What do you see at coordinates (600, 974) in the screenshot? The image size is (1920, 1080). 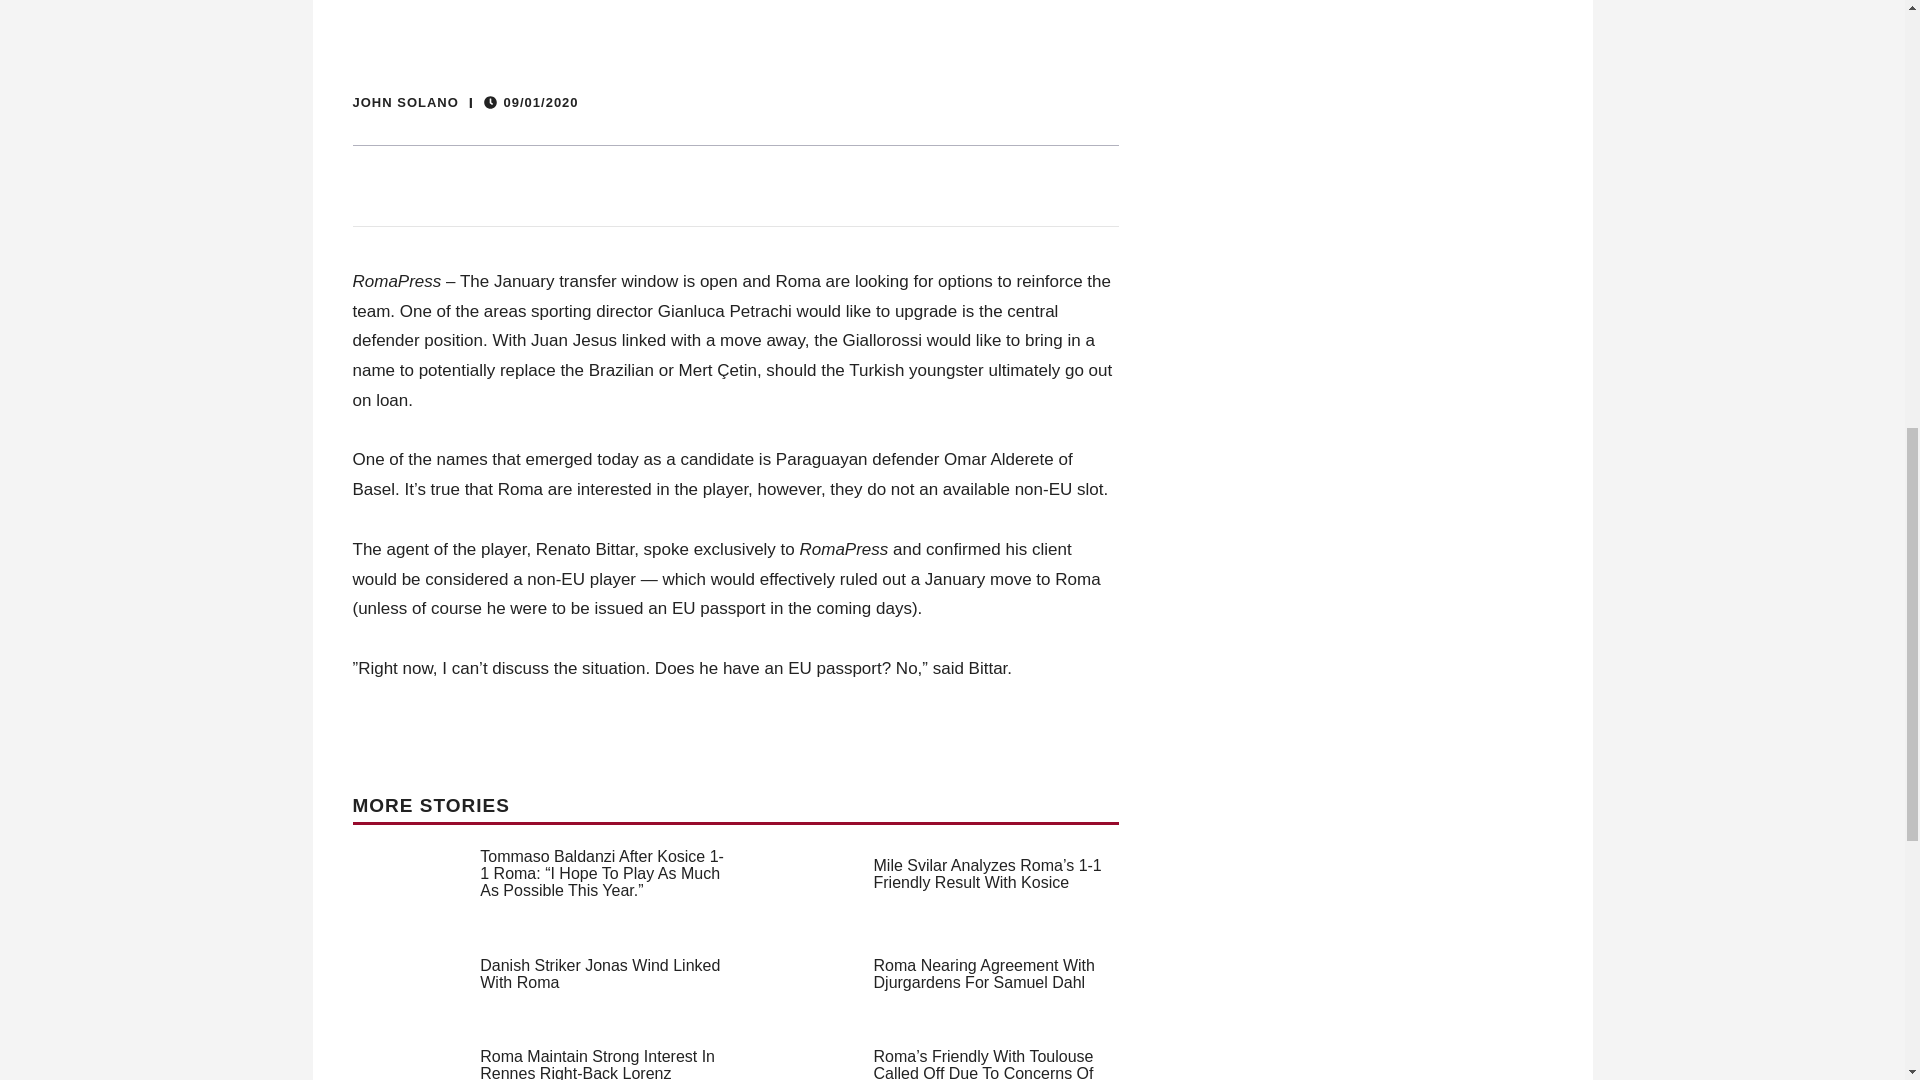 I see `Danish Striker Jonas Wind Linked With Roma` at bounding box center [600, 974].